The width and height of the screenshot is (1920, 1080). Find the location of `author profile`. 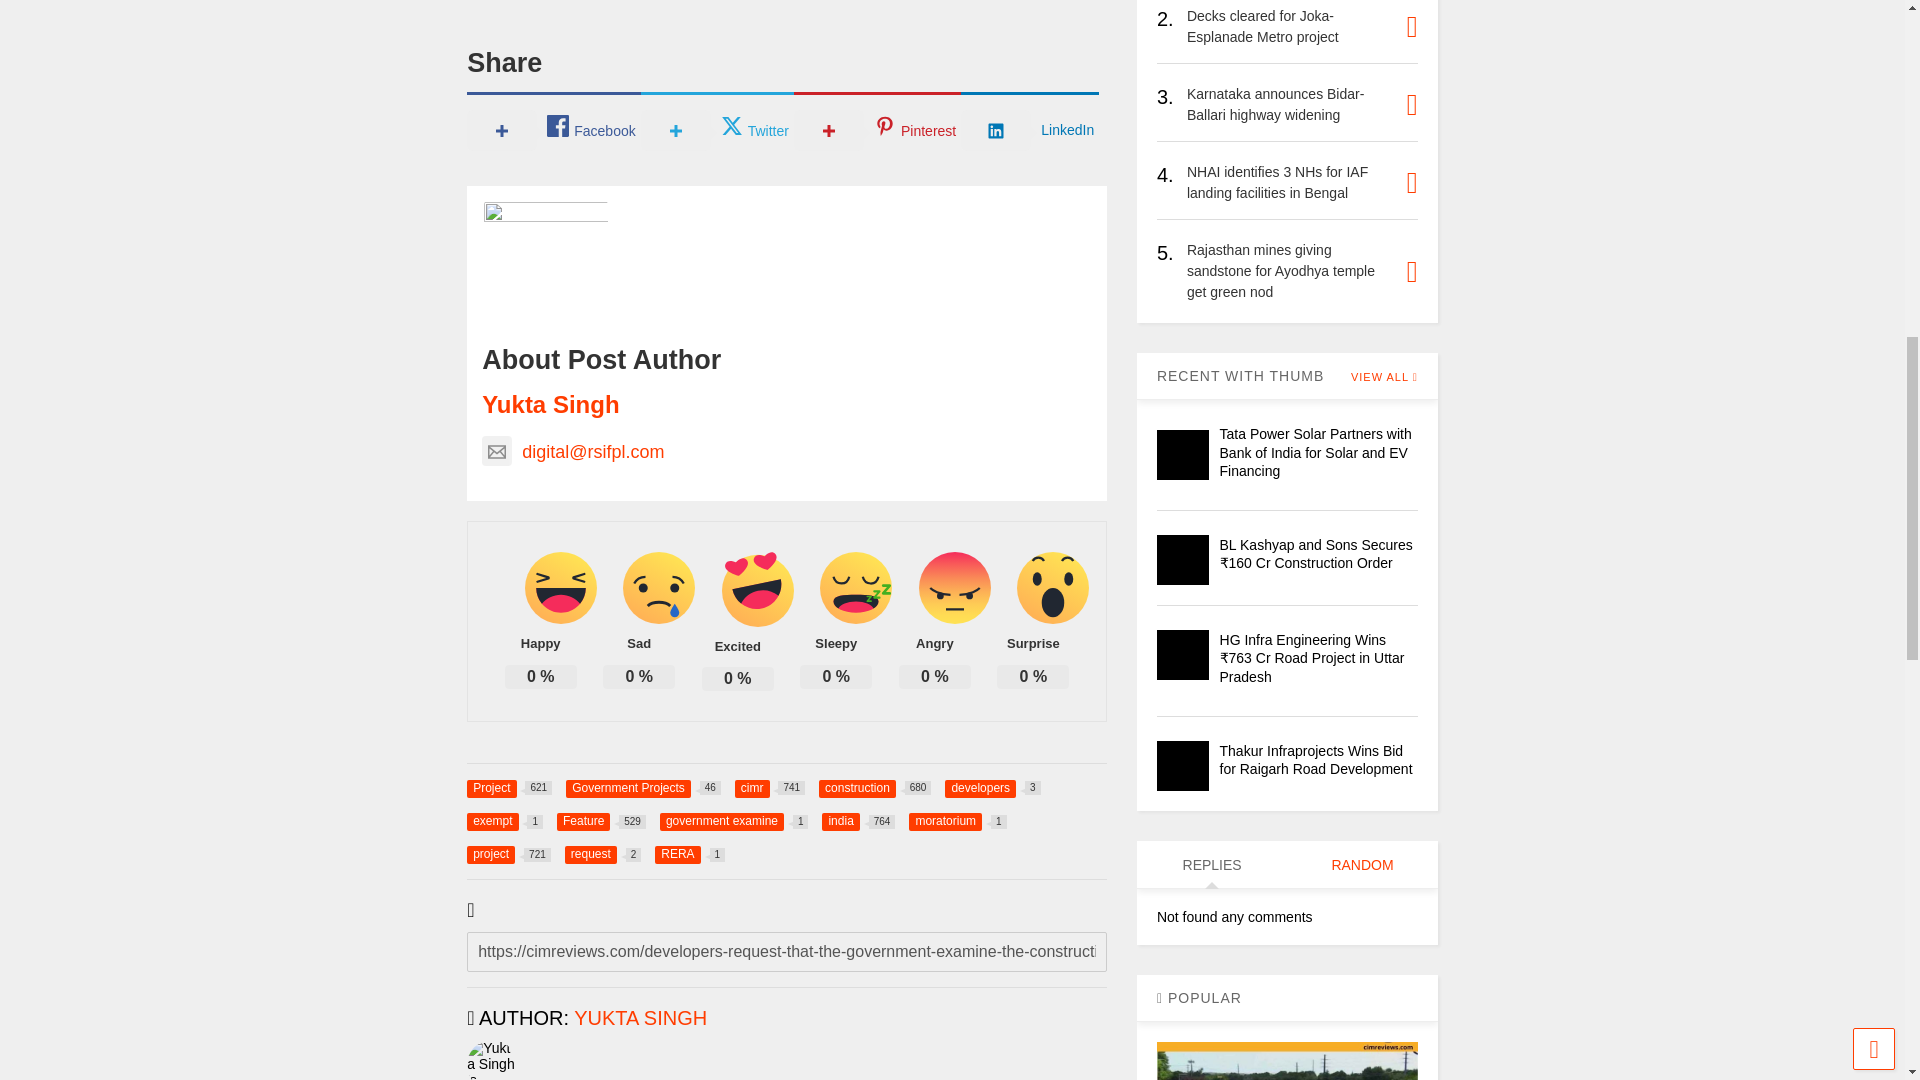

author profile is located at coordinates (640, 1018).